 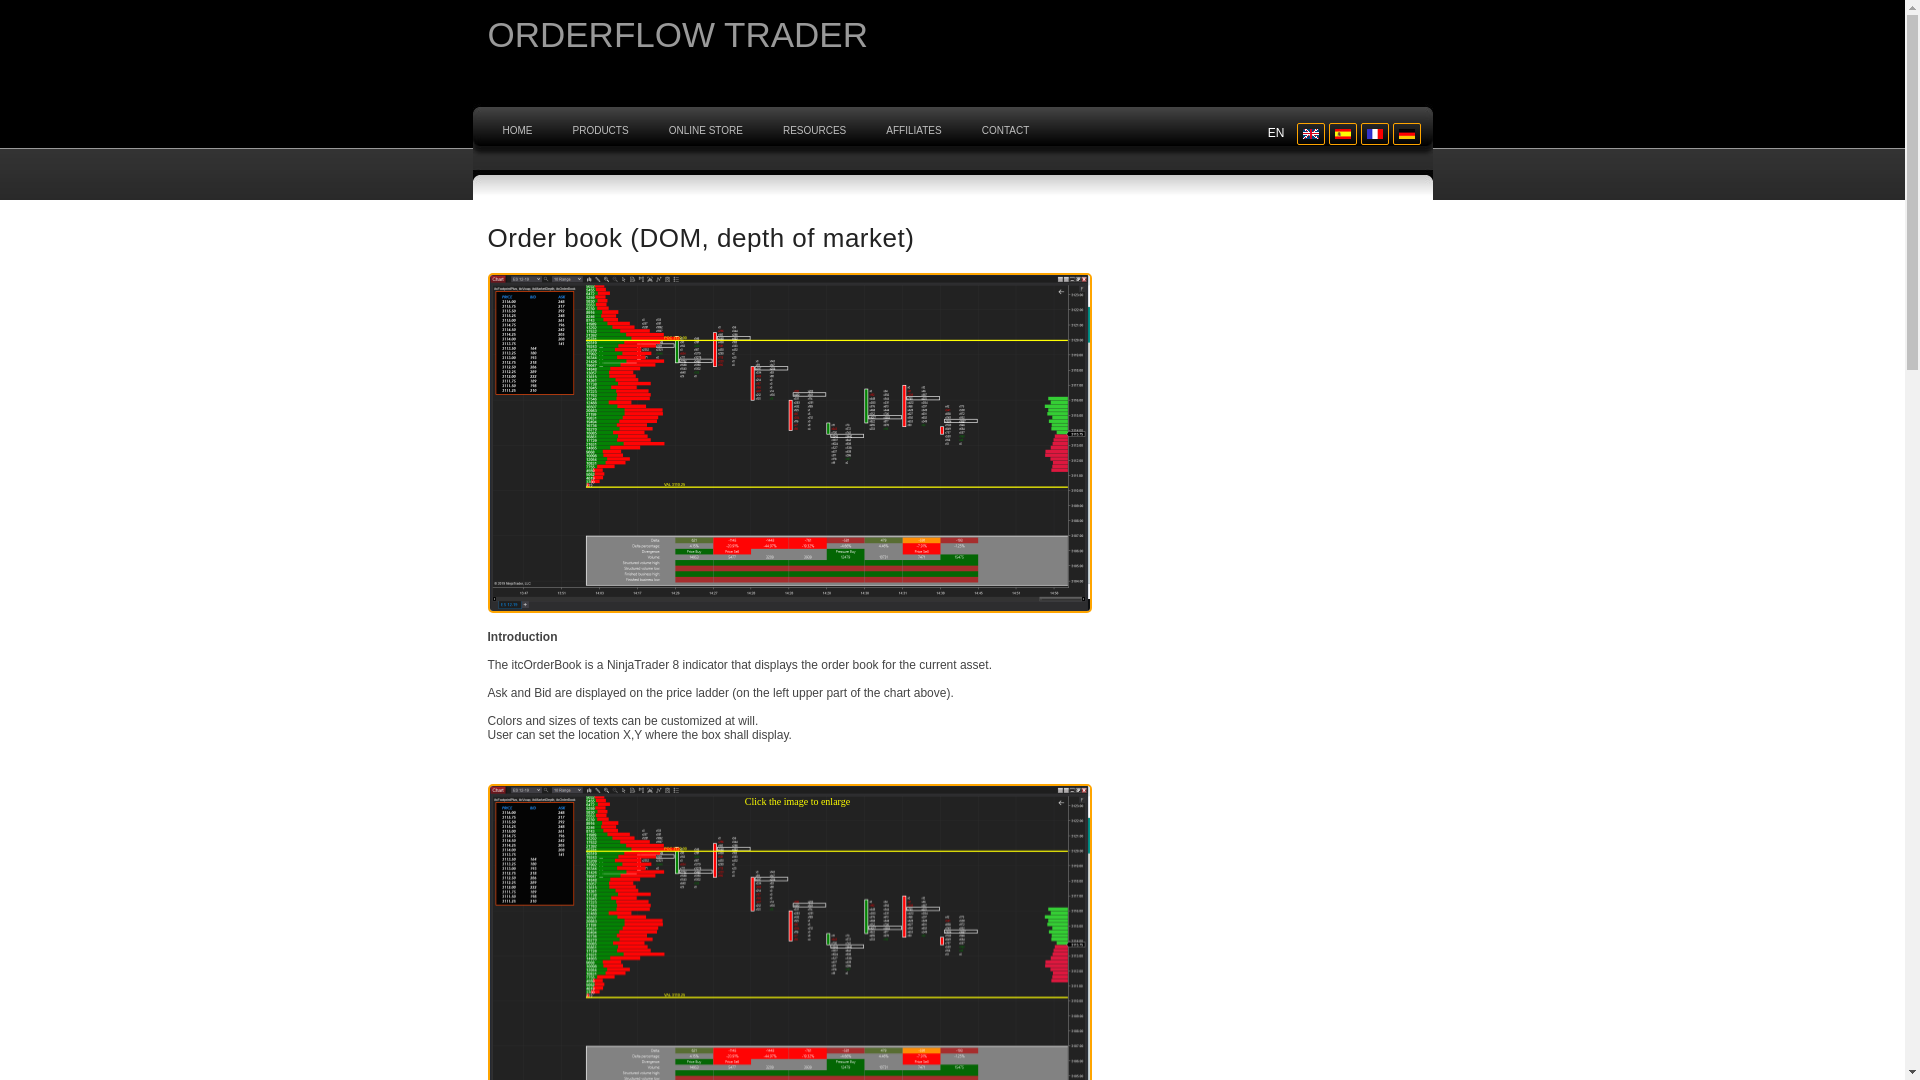 I want to click on HOME, so click(x=516, y=130).